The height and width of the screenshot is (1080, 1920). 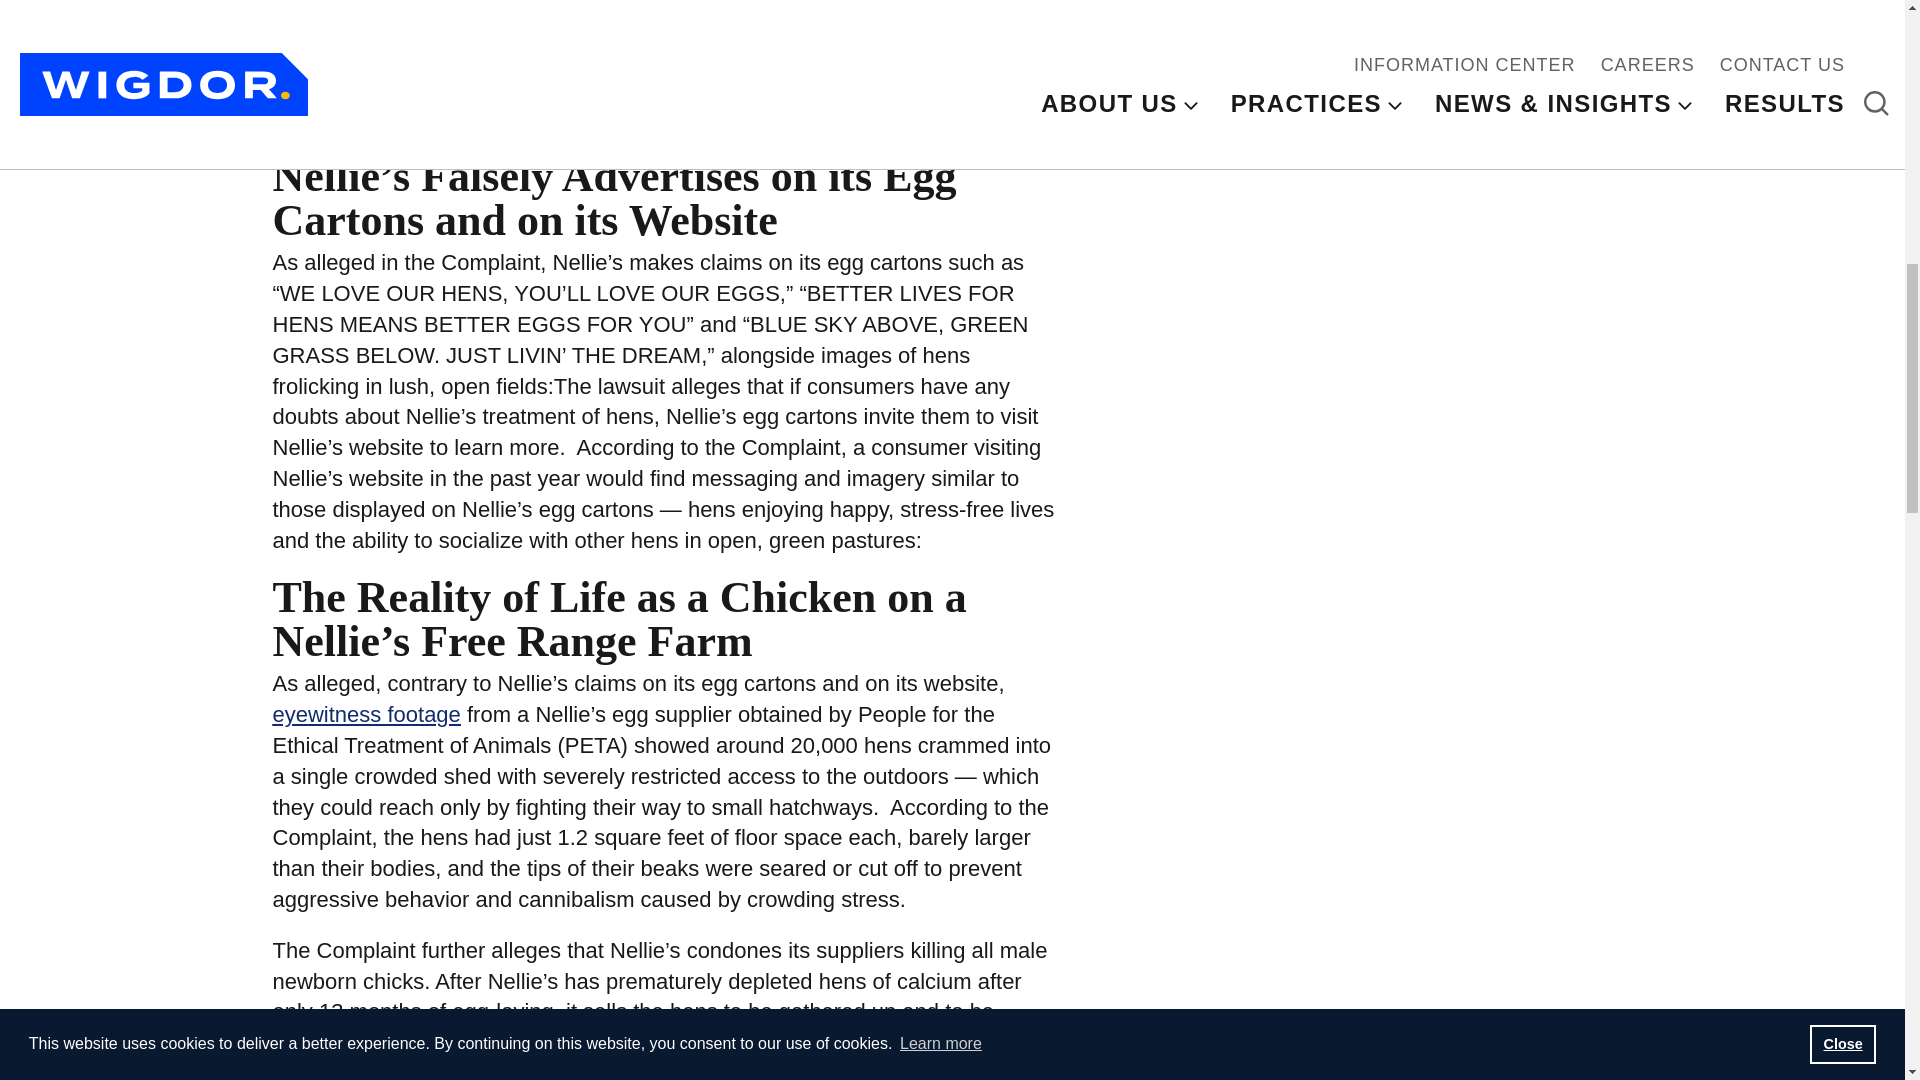 I want to click on eyewitness footage, so click(x=366, y=714).